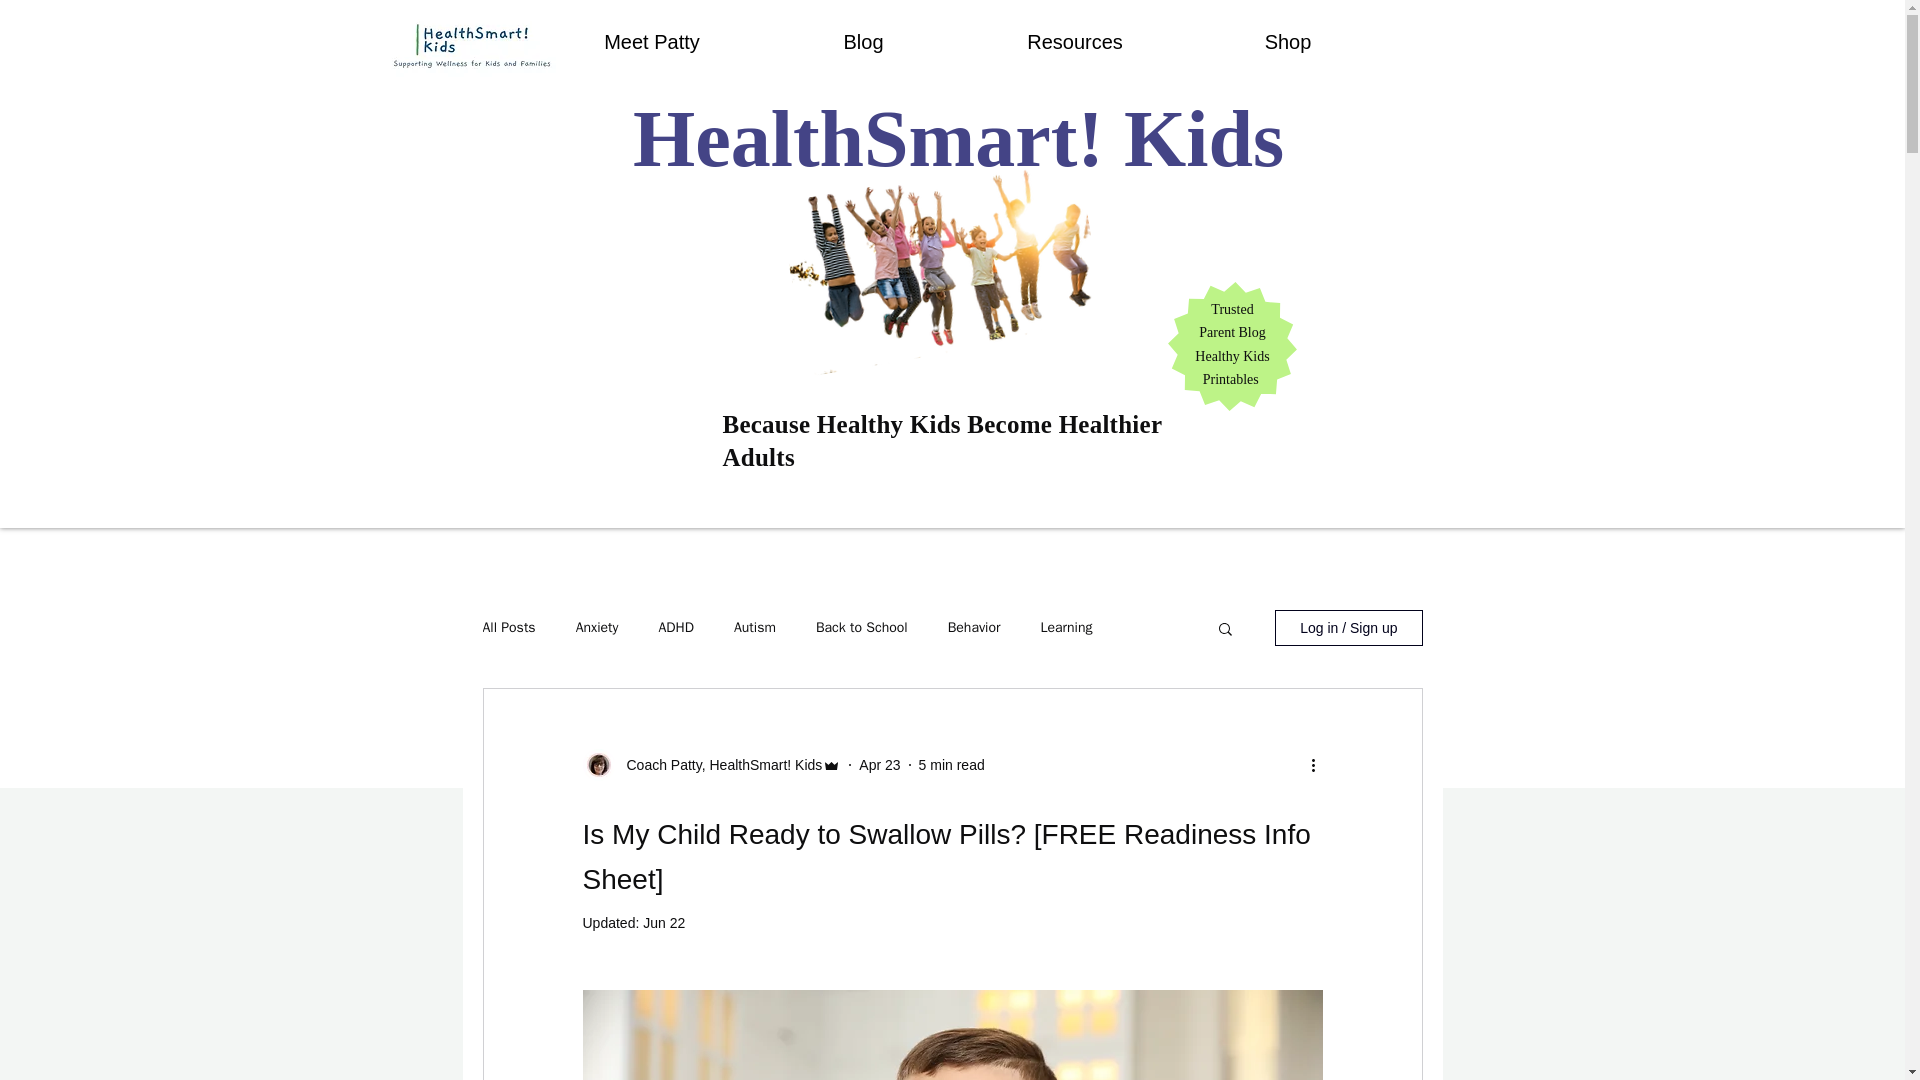 This screenshot has width=1920, height=1080. What do you see at coordinates (1074, 42) in the screenshot?
I see `Resources` at bounding box center [1074, 42].